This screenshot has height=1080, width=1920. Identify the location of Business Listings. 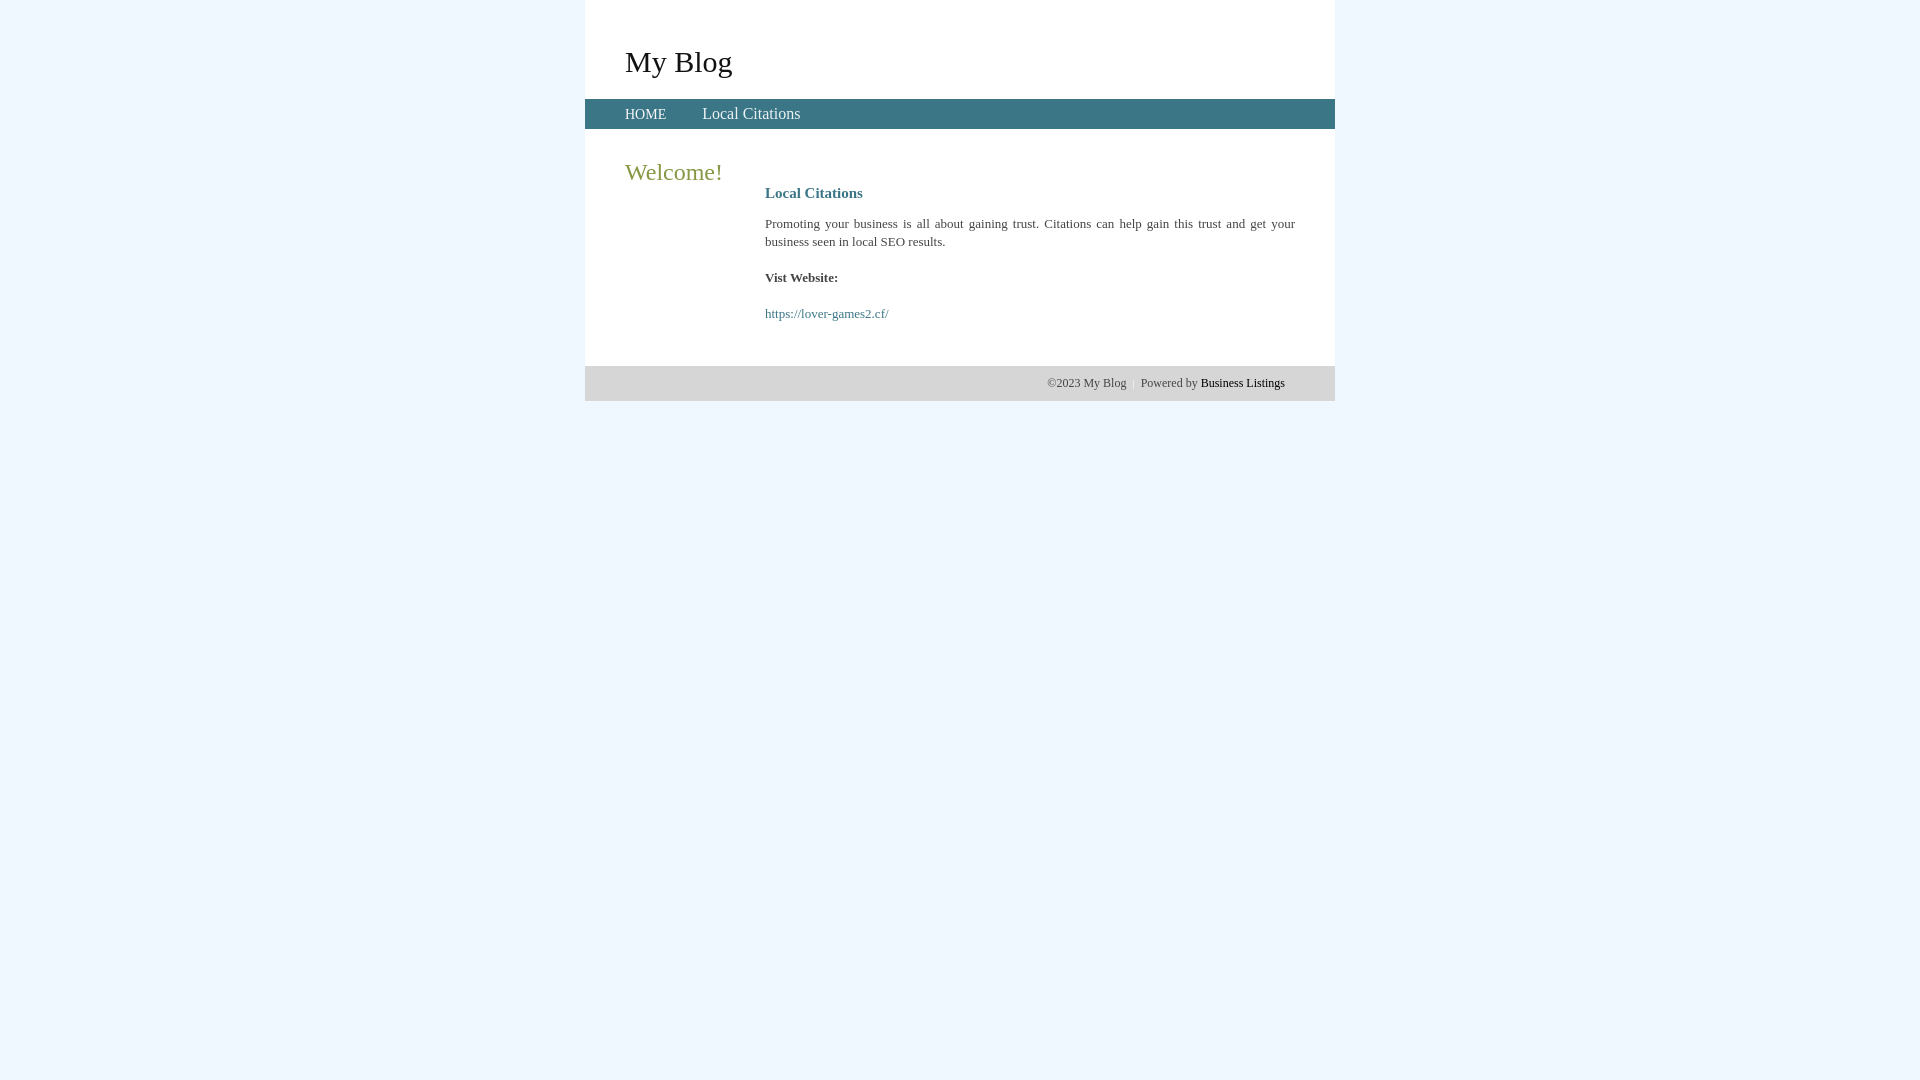
(1243, 383).